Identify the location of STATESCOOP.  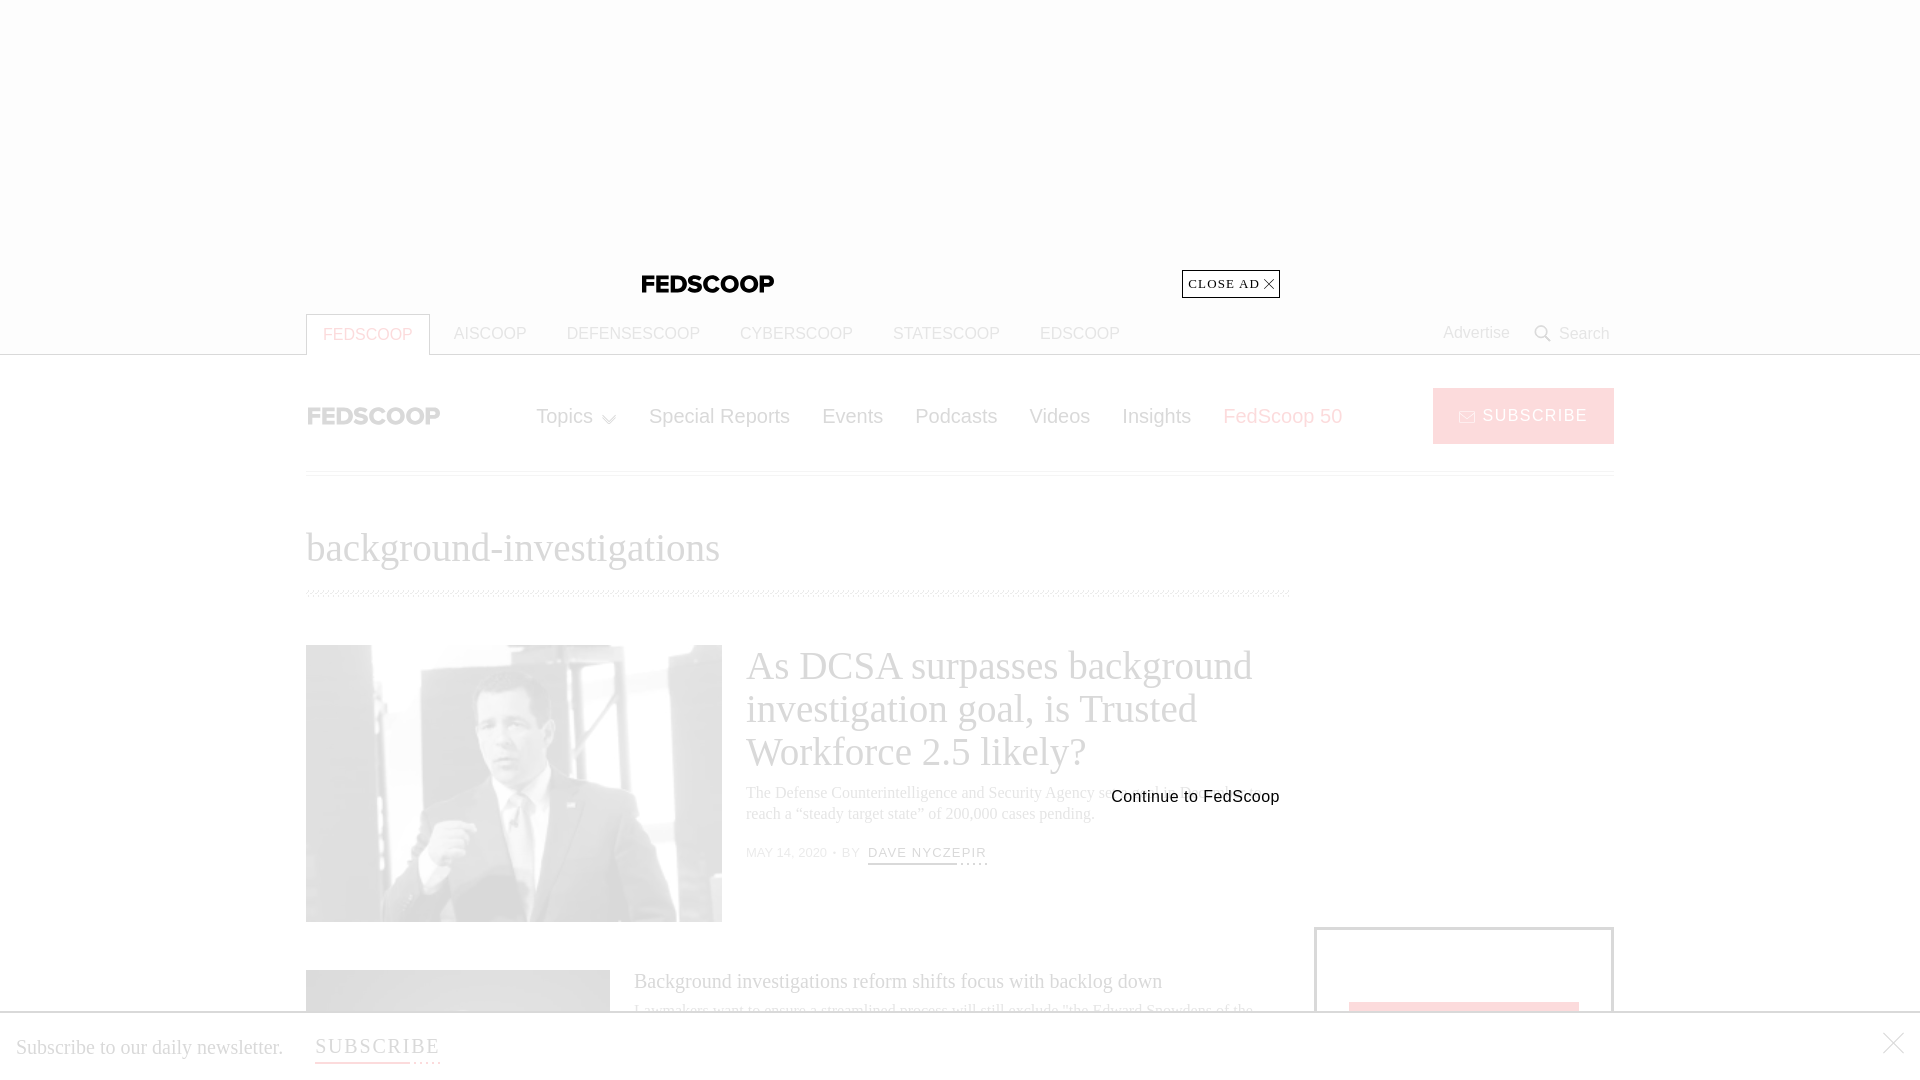
(946, 334).